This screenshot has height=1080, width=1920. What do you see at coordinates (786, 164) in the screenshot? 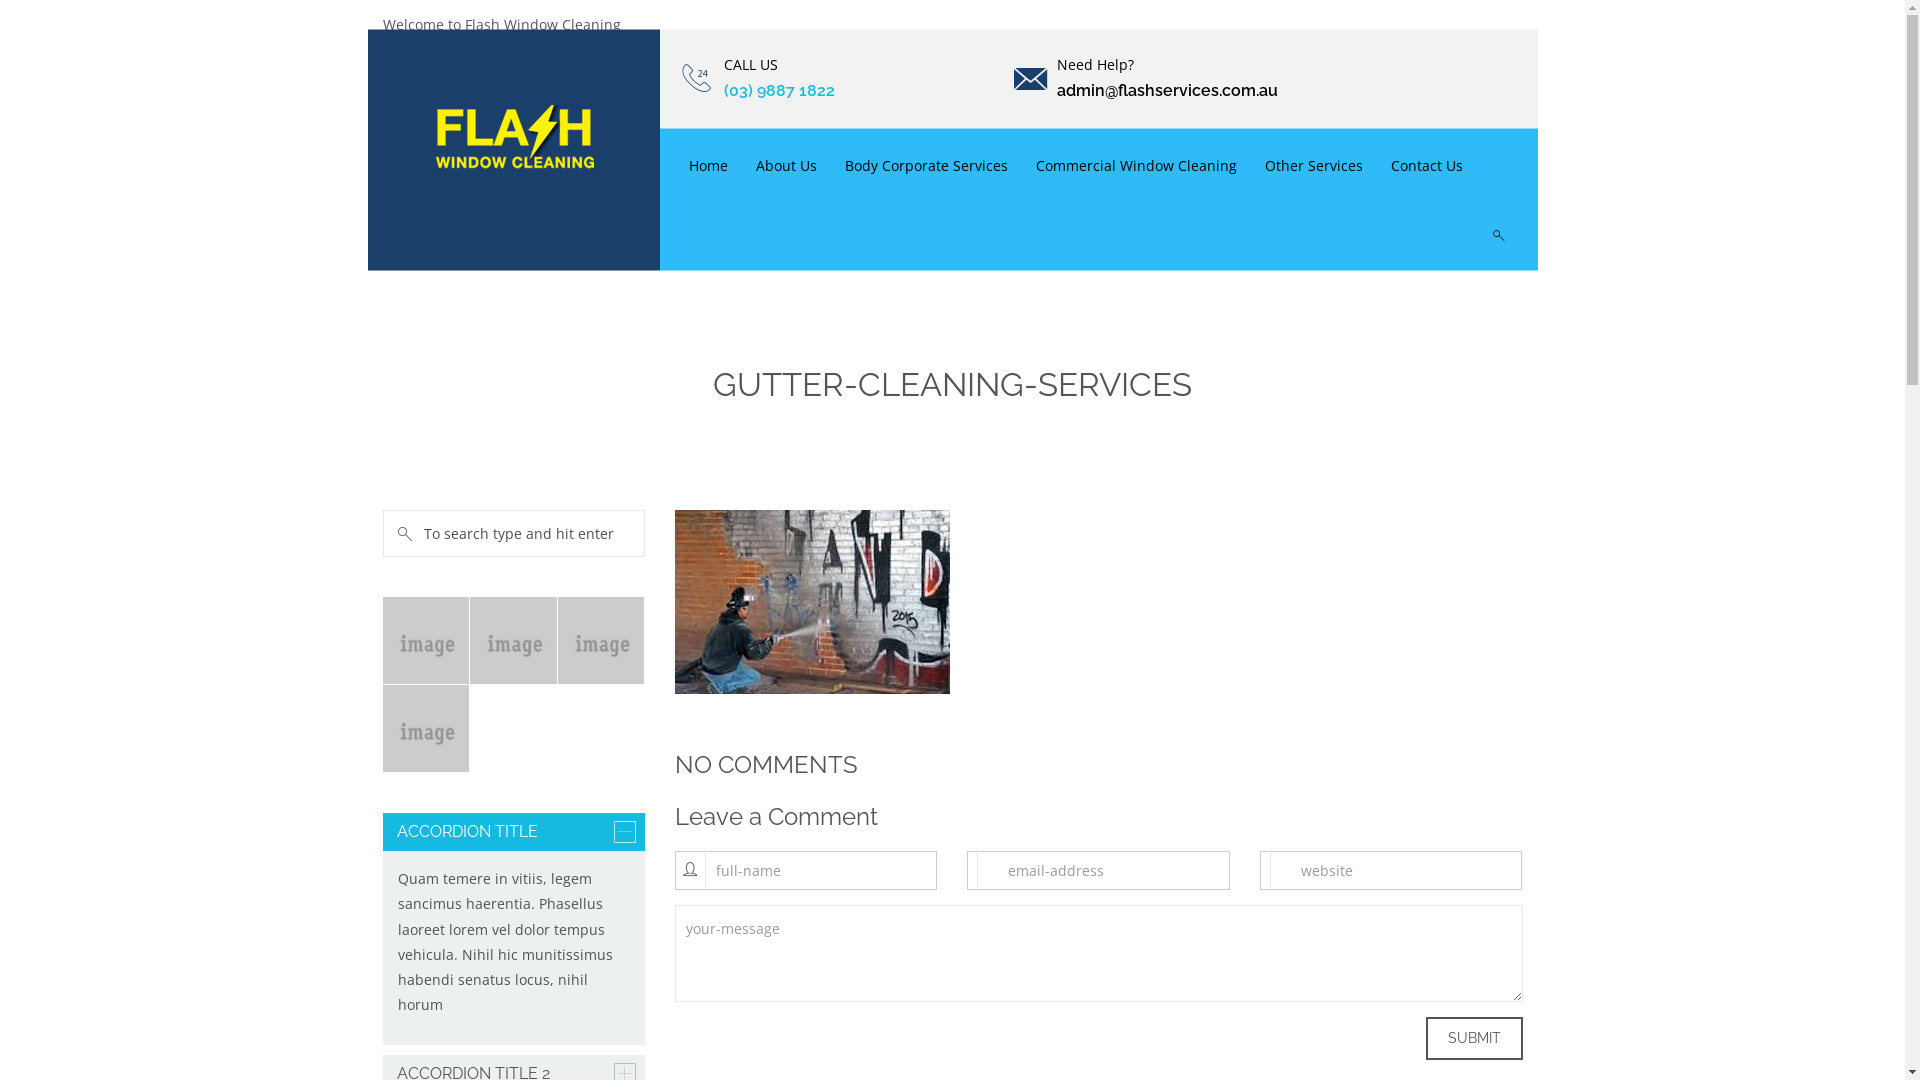
I see `About Us` at bounding box center [786, 164].